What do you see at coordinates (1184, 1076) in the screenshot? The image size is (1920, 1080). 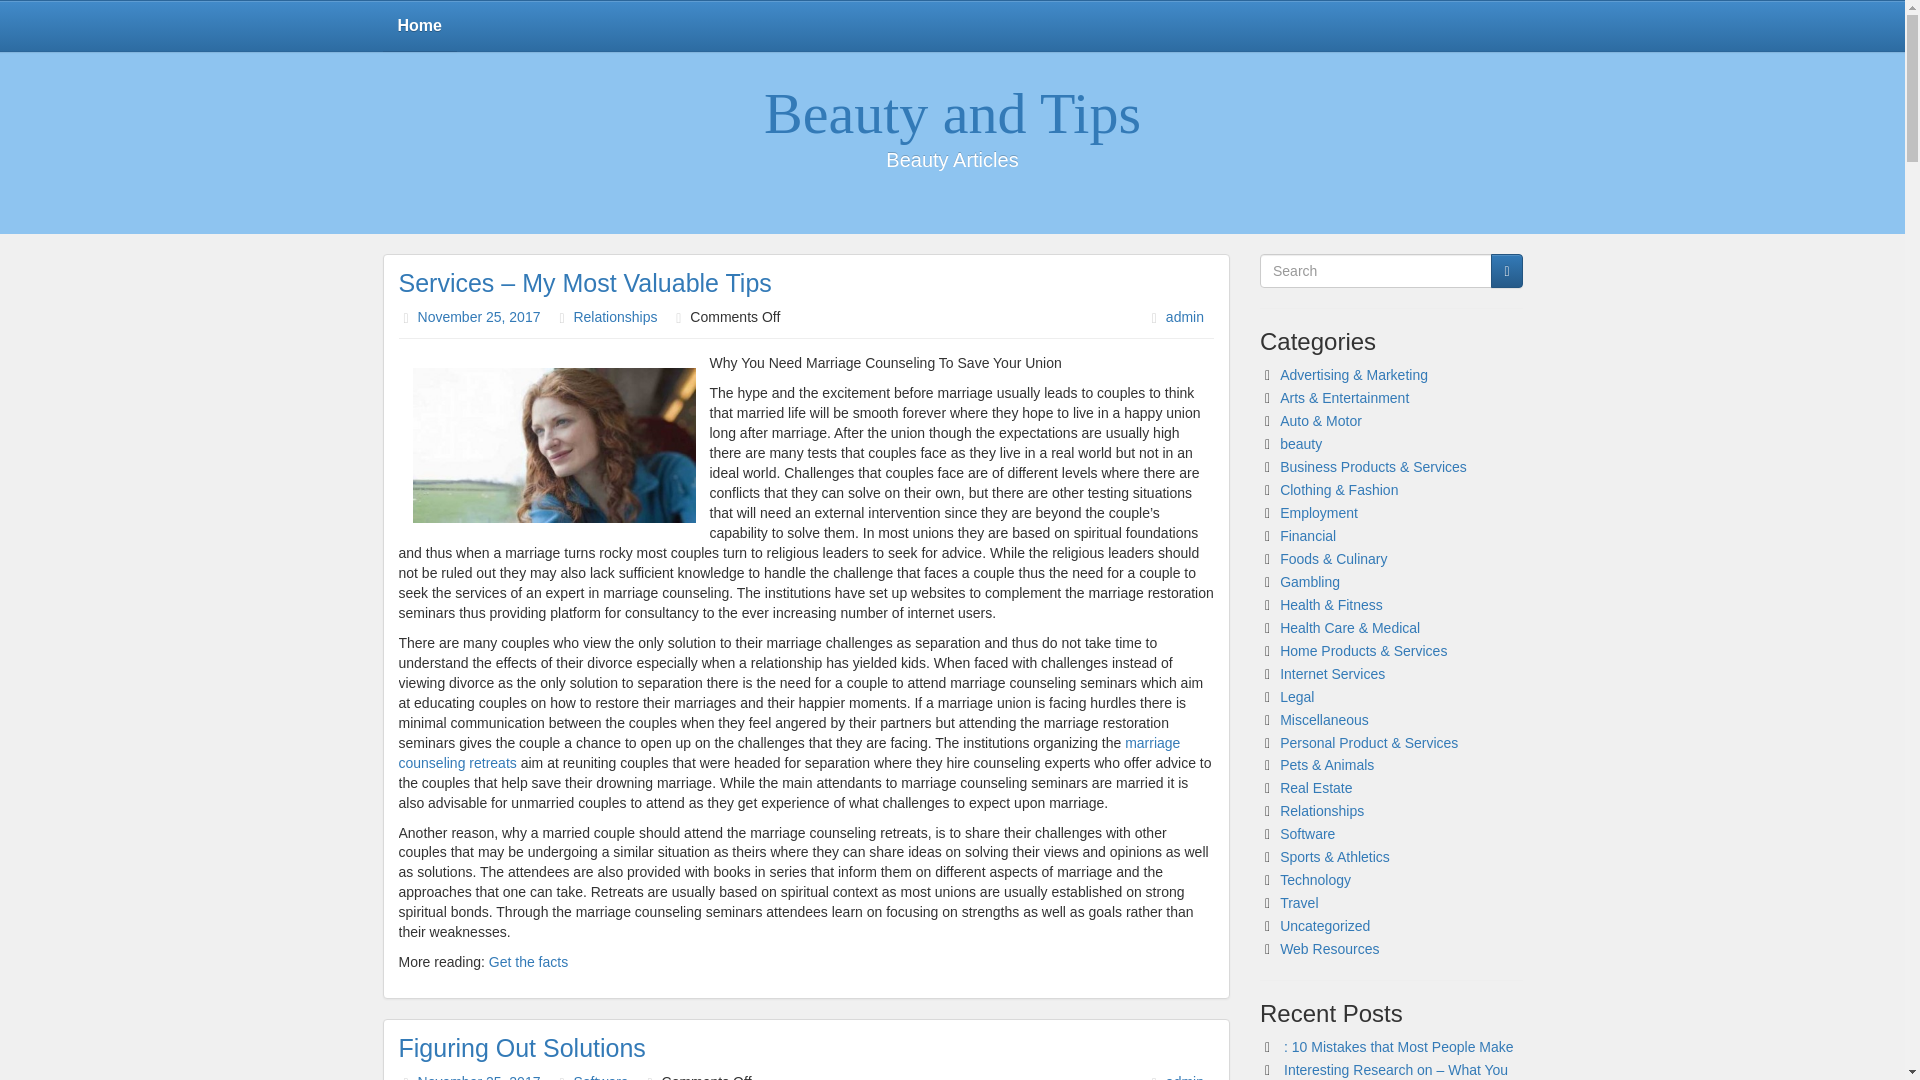 I see `admin` at bounding box center [1184, 1076].